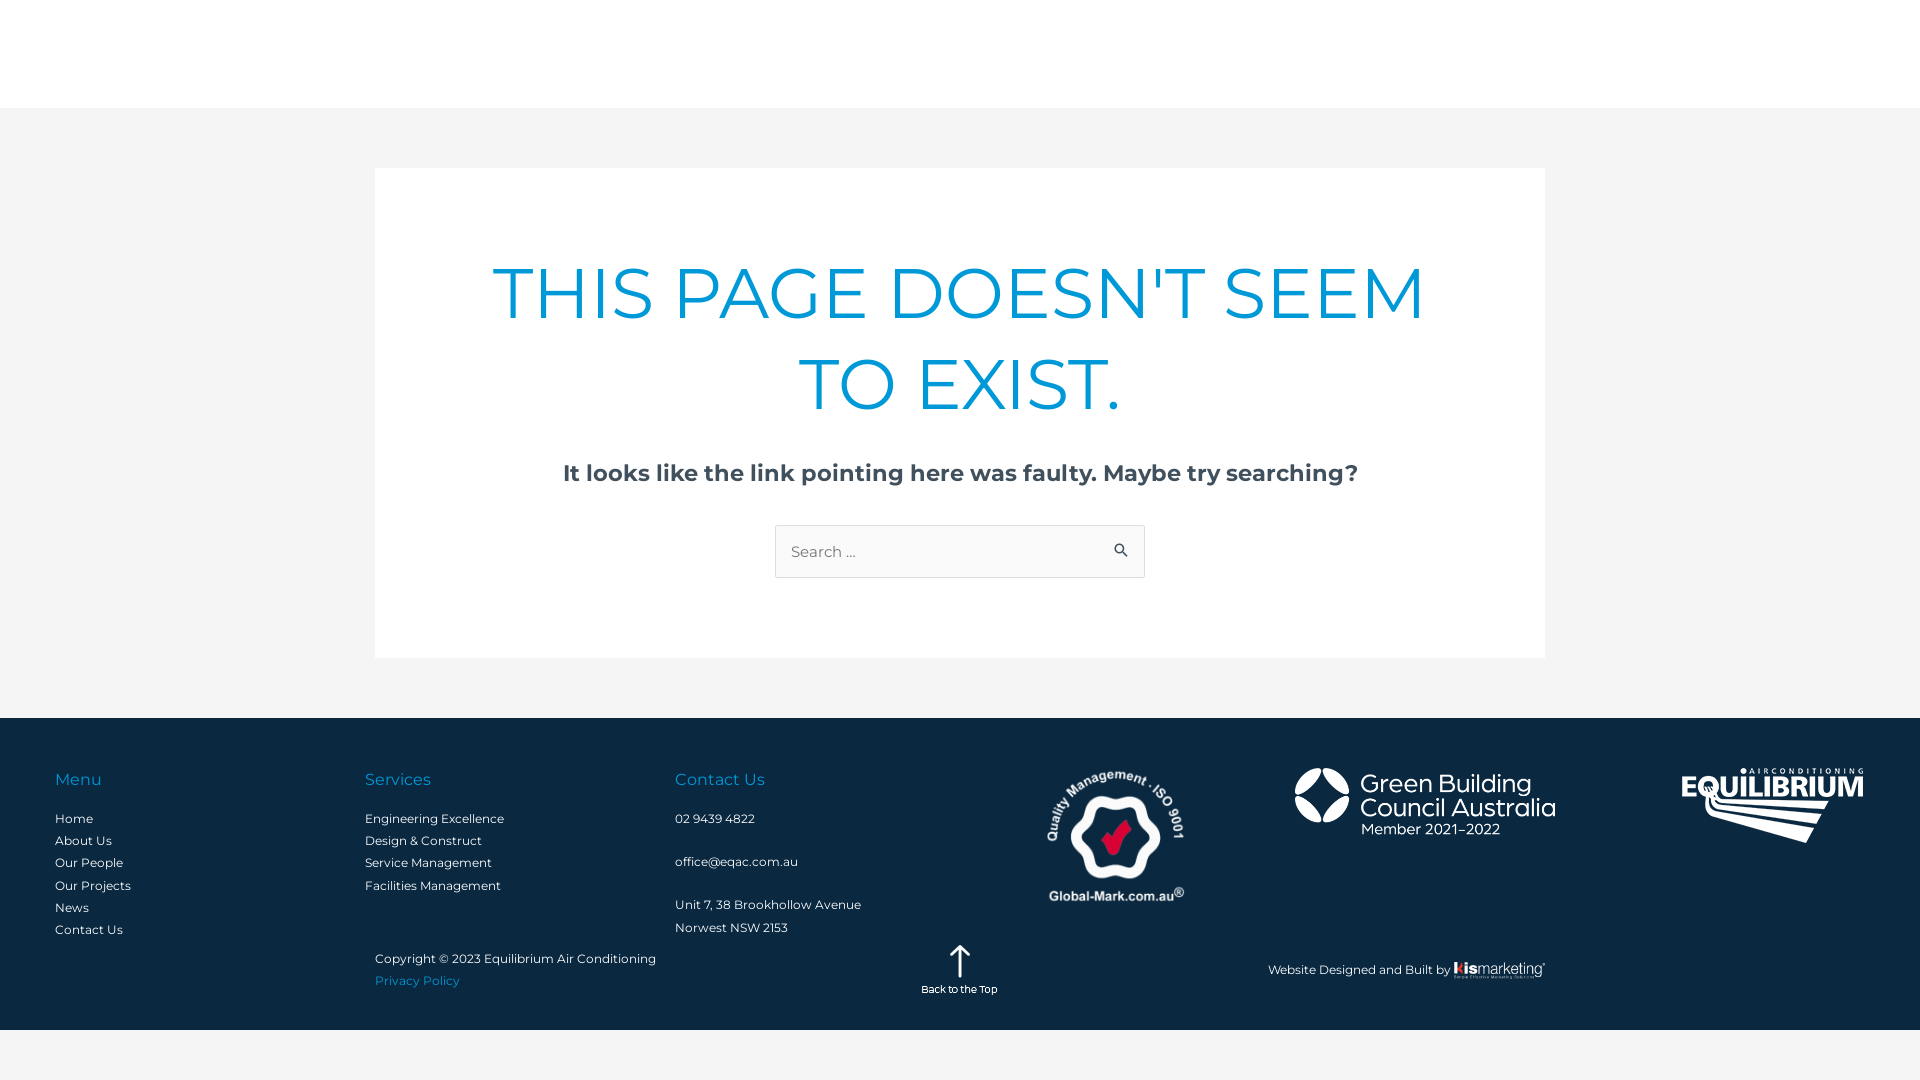 The width and height of the screenshot is (1920, 1080). What do you see at coordinates (715, 818) in the screenshot?
I see `02 9439 4822` at bounding box center [715, 818].